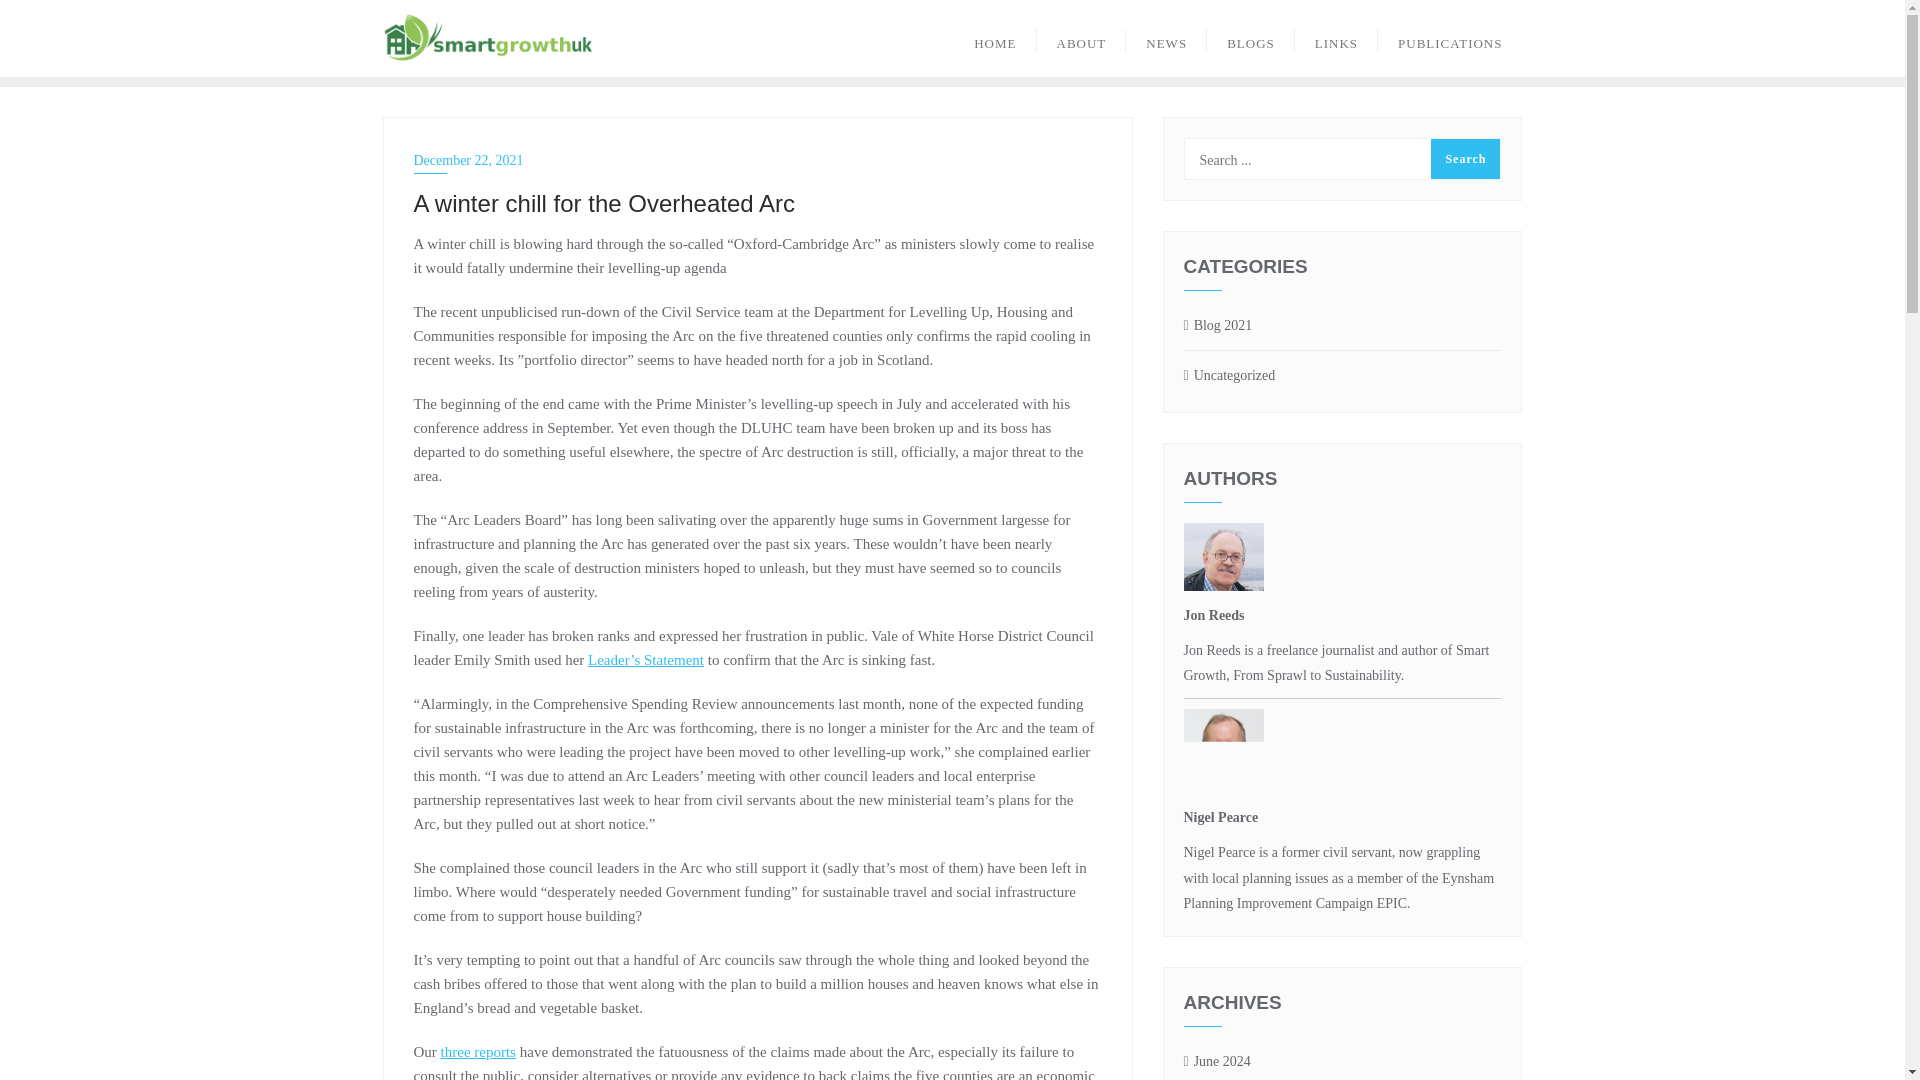  What do you see at coordinates (1250, 38) in the screenshot?
I see `BLOGS` at bounding box center [1250, 38].